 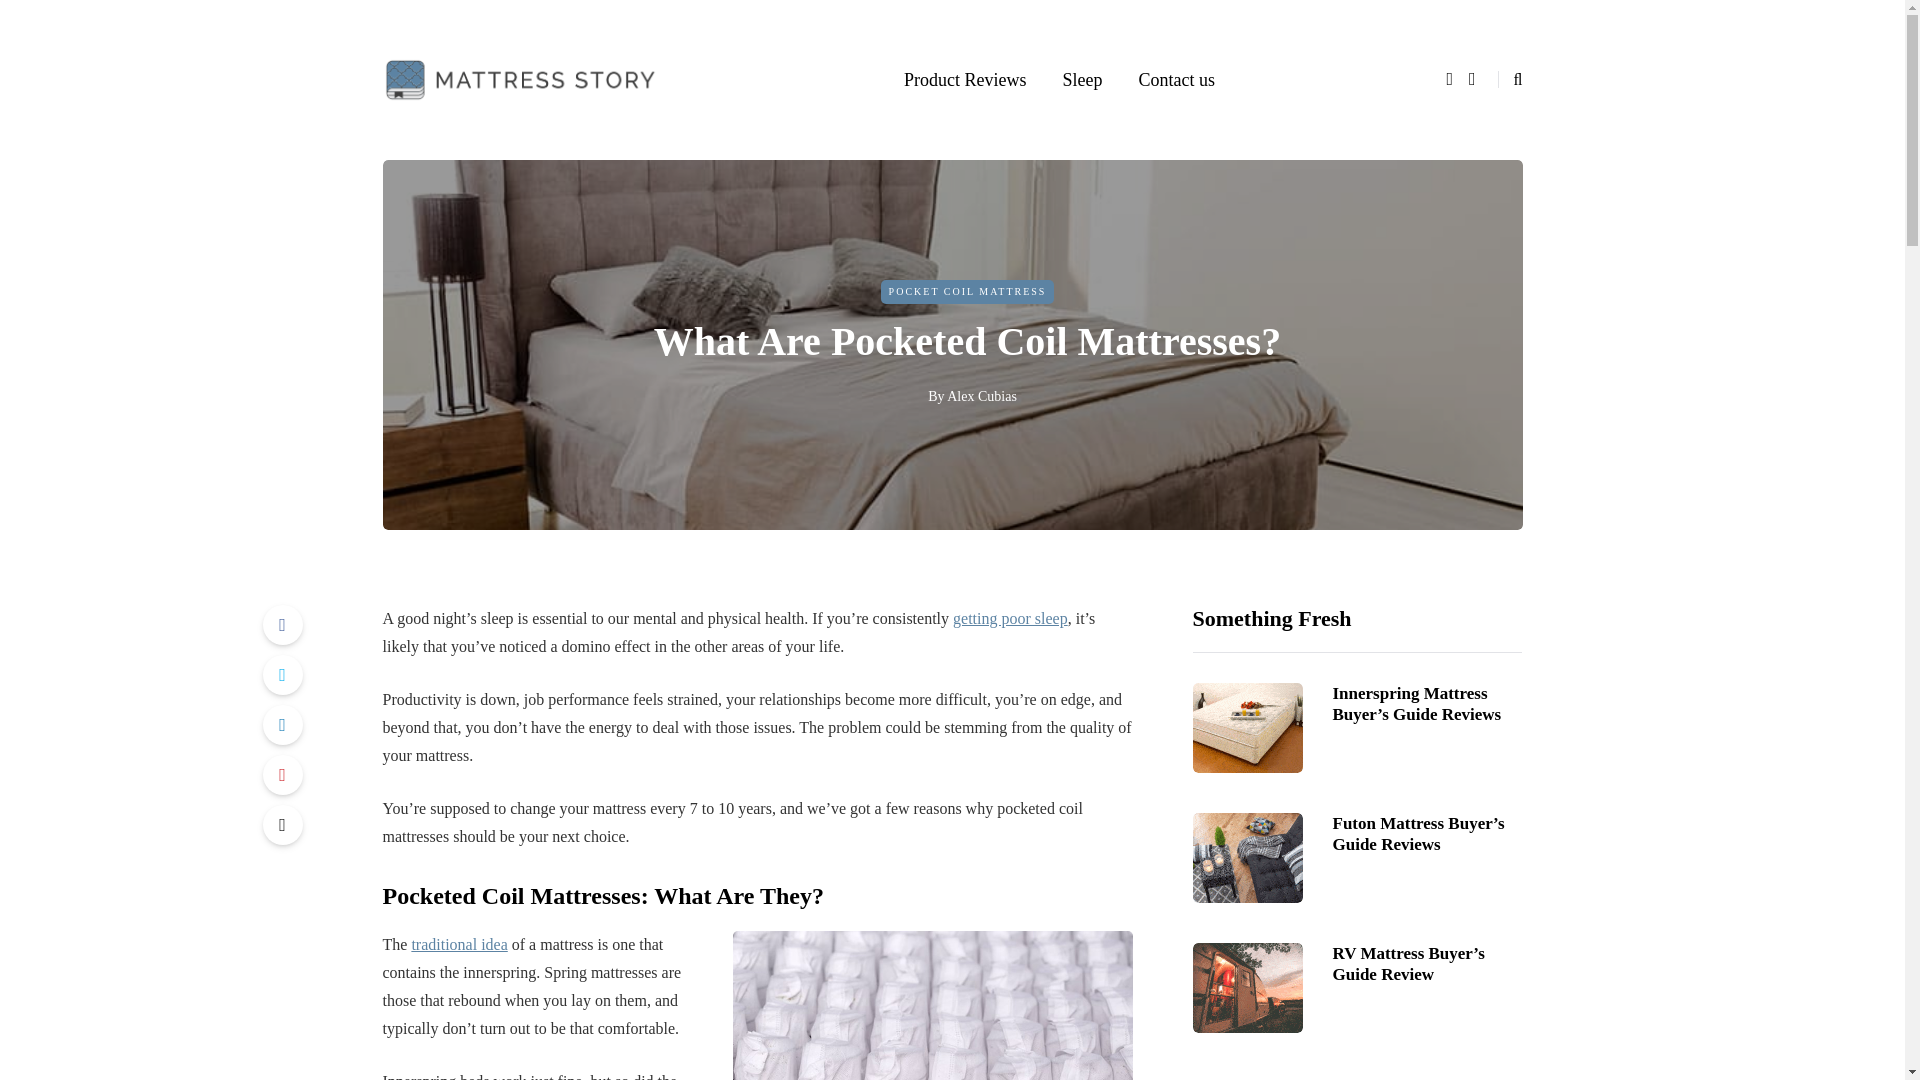 I want to click on Posts by Alex Cubias, so click(x=982, y=394).